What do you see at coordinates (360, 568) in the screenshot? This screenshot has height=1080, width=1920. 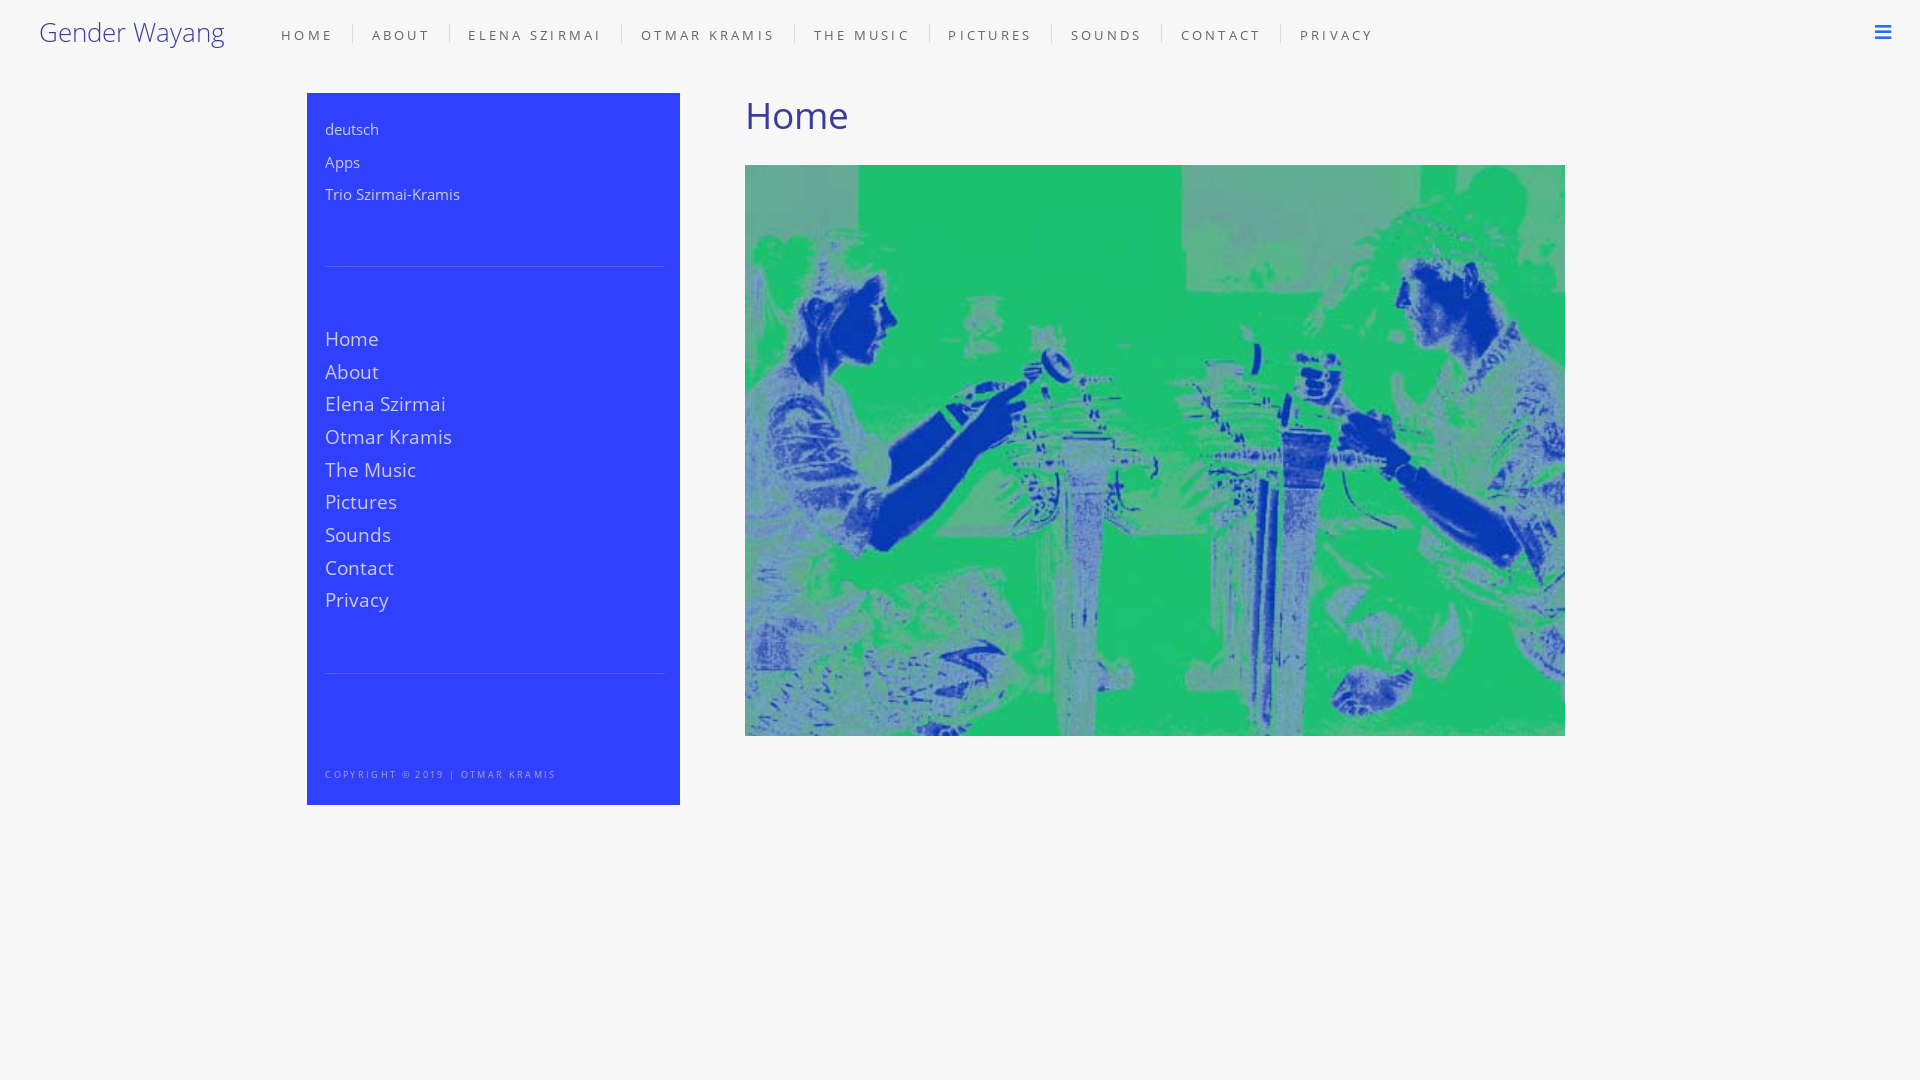 I see `Contact` at bounding box center [360, 568].